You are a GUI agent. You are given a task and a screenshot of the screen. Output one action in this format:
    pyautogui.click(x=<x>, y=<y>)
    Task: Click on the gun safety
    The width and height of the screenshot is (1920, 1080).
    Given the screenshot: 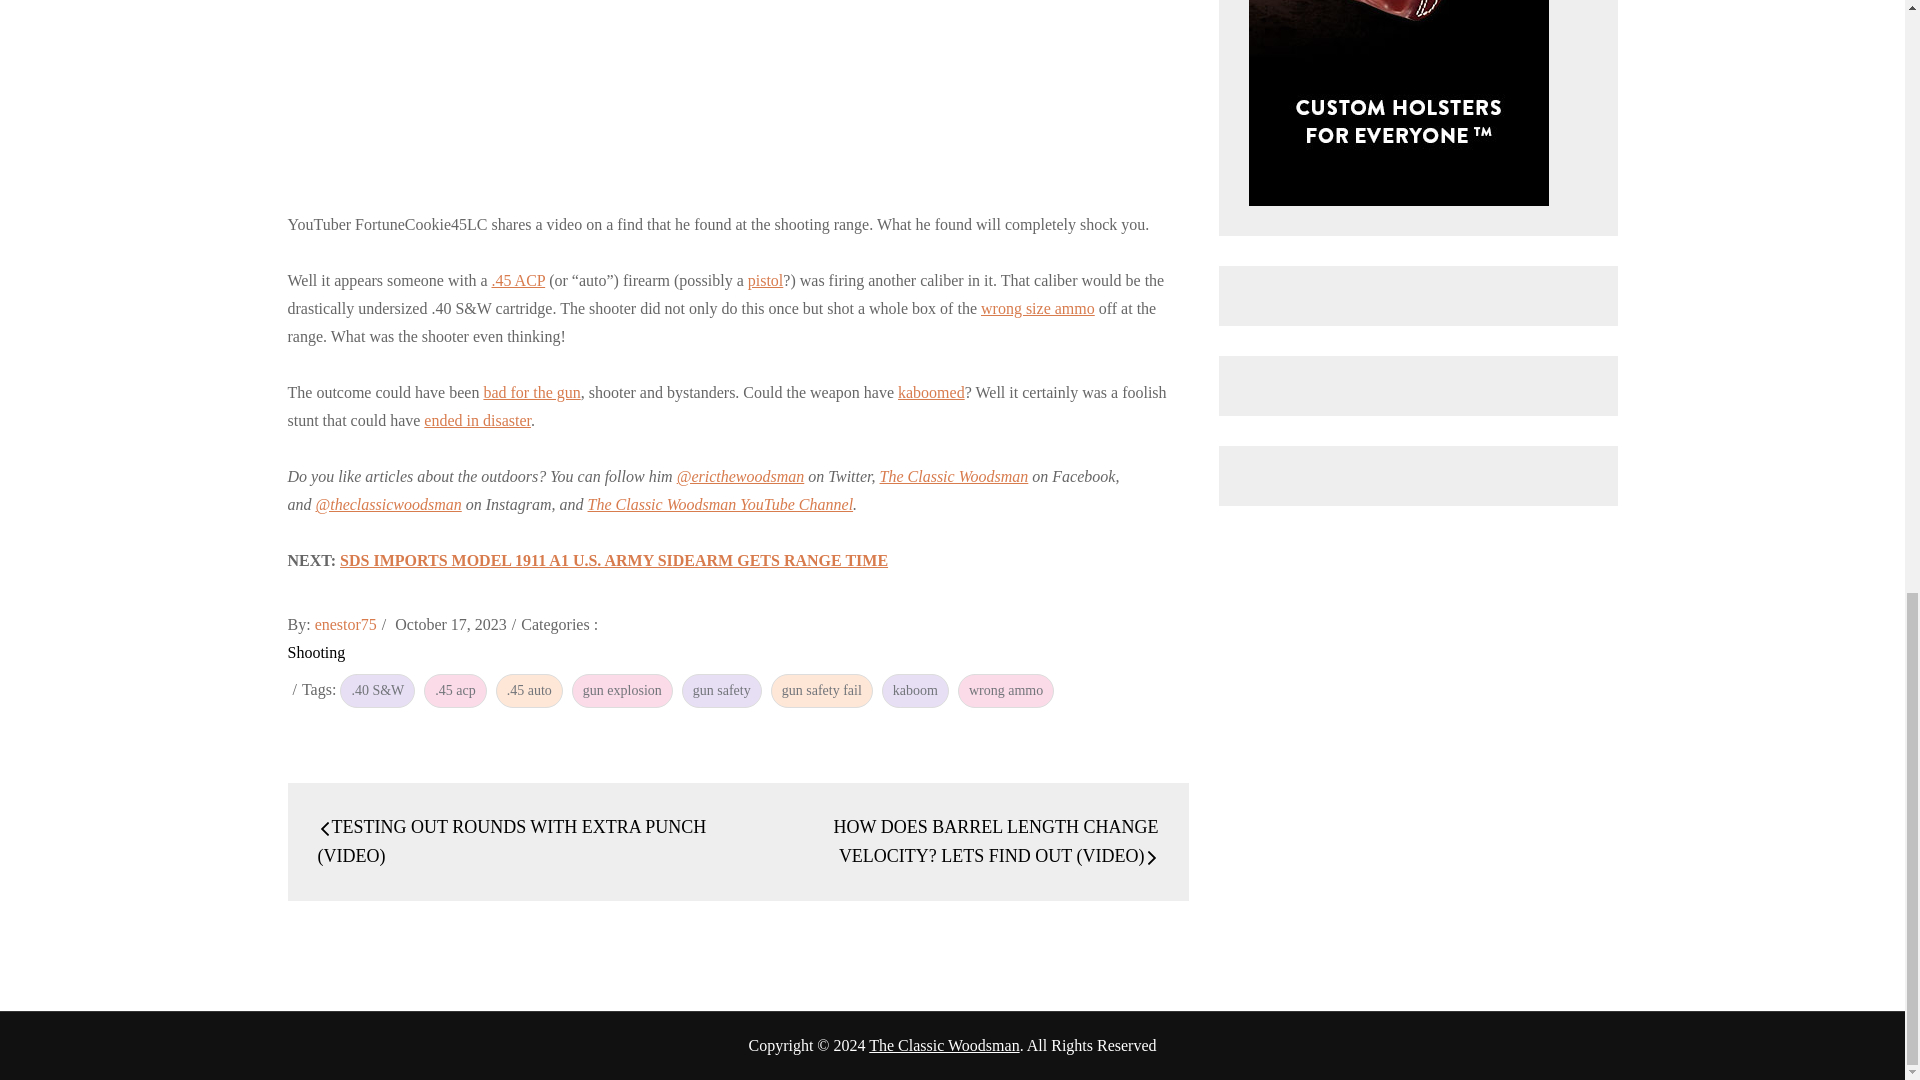 What is the action you would take?
    pyautogui.click(x=722, y=690)
    